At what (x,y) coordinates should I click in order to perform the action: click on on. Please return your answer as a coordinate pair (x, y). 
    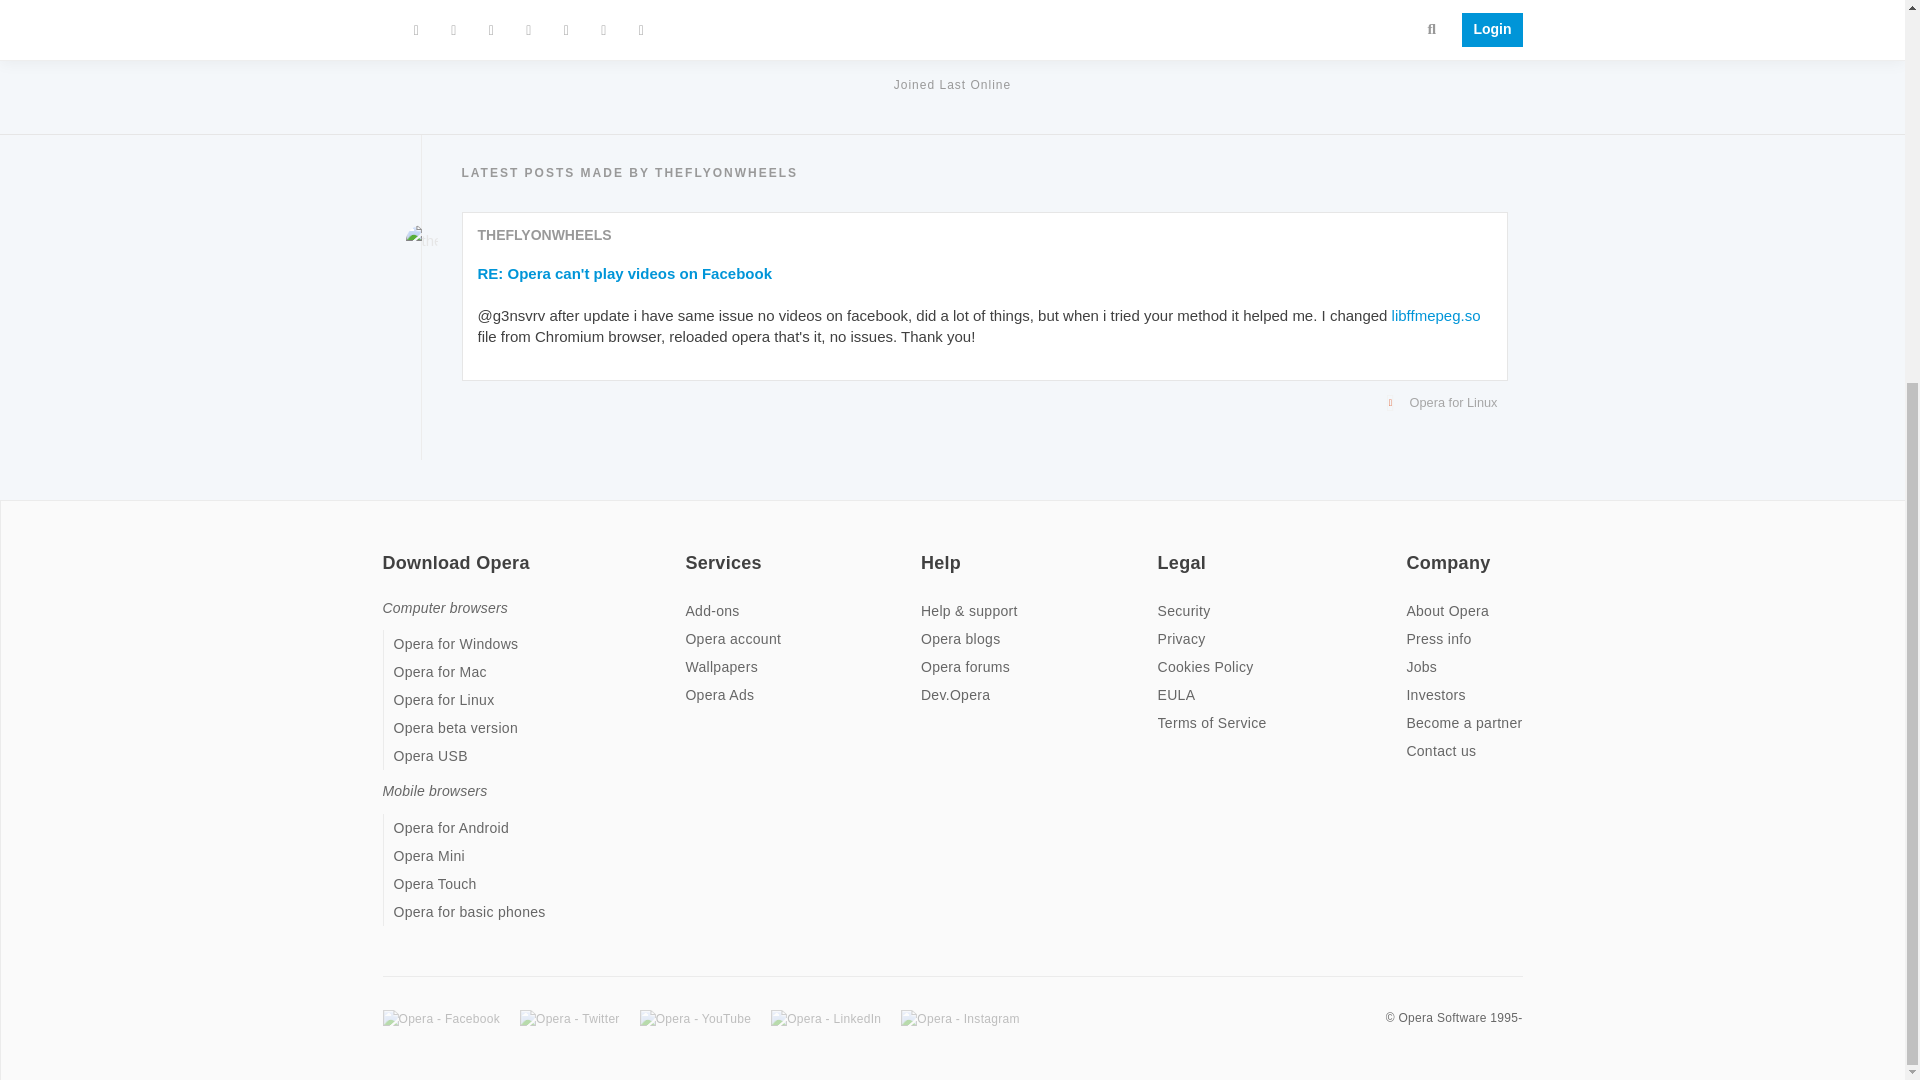
    Looking at the image, I should click on (927, 550).